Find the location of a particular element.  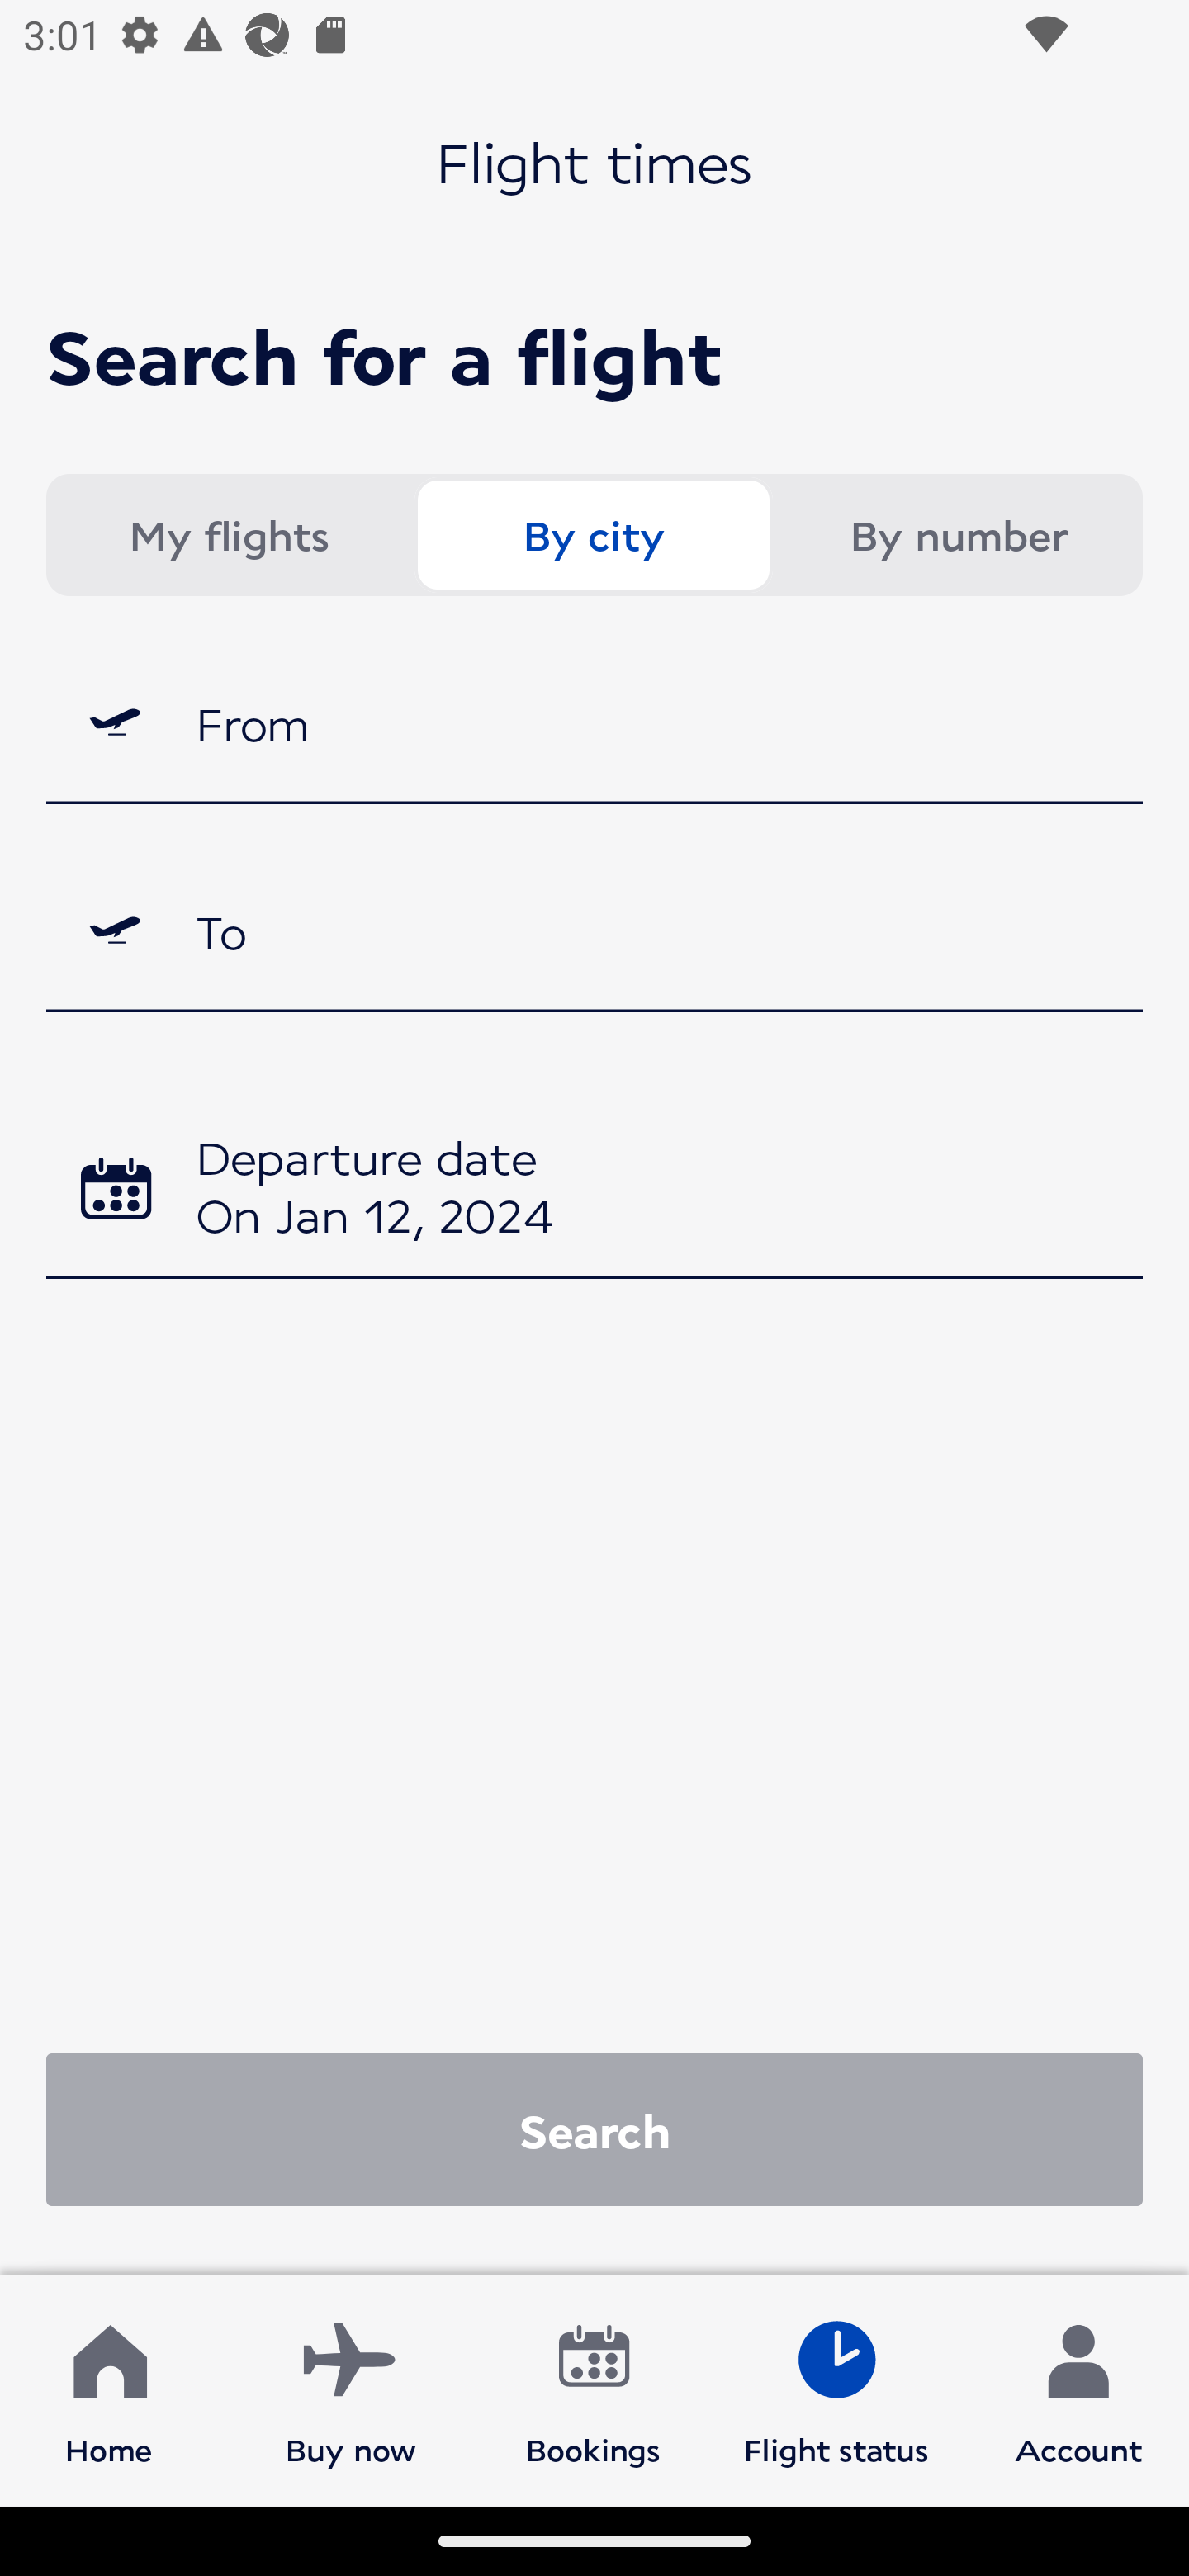

Home is located at coordinates (109, 2389).